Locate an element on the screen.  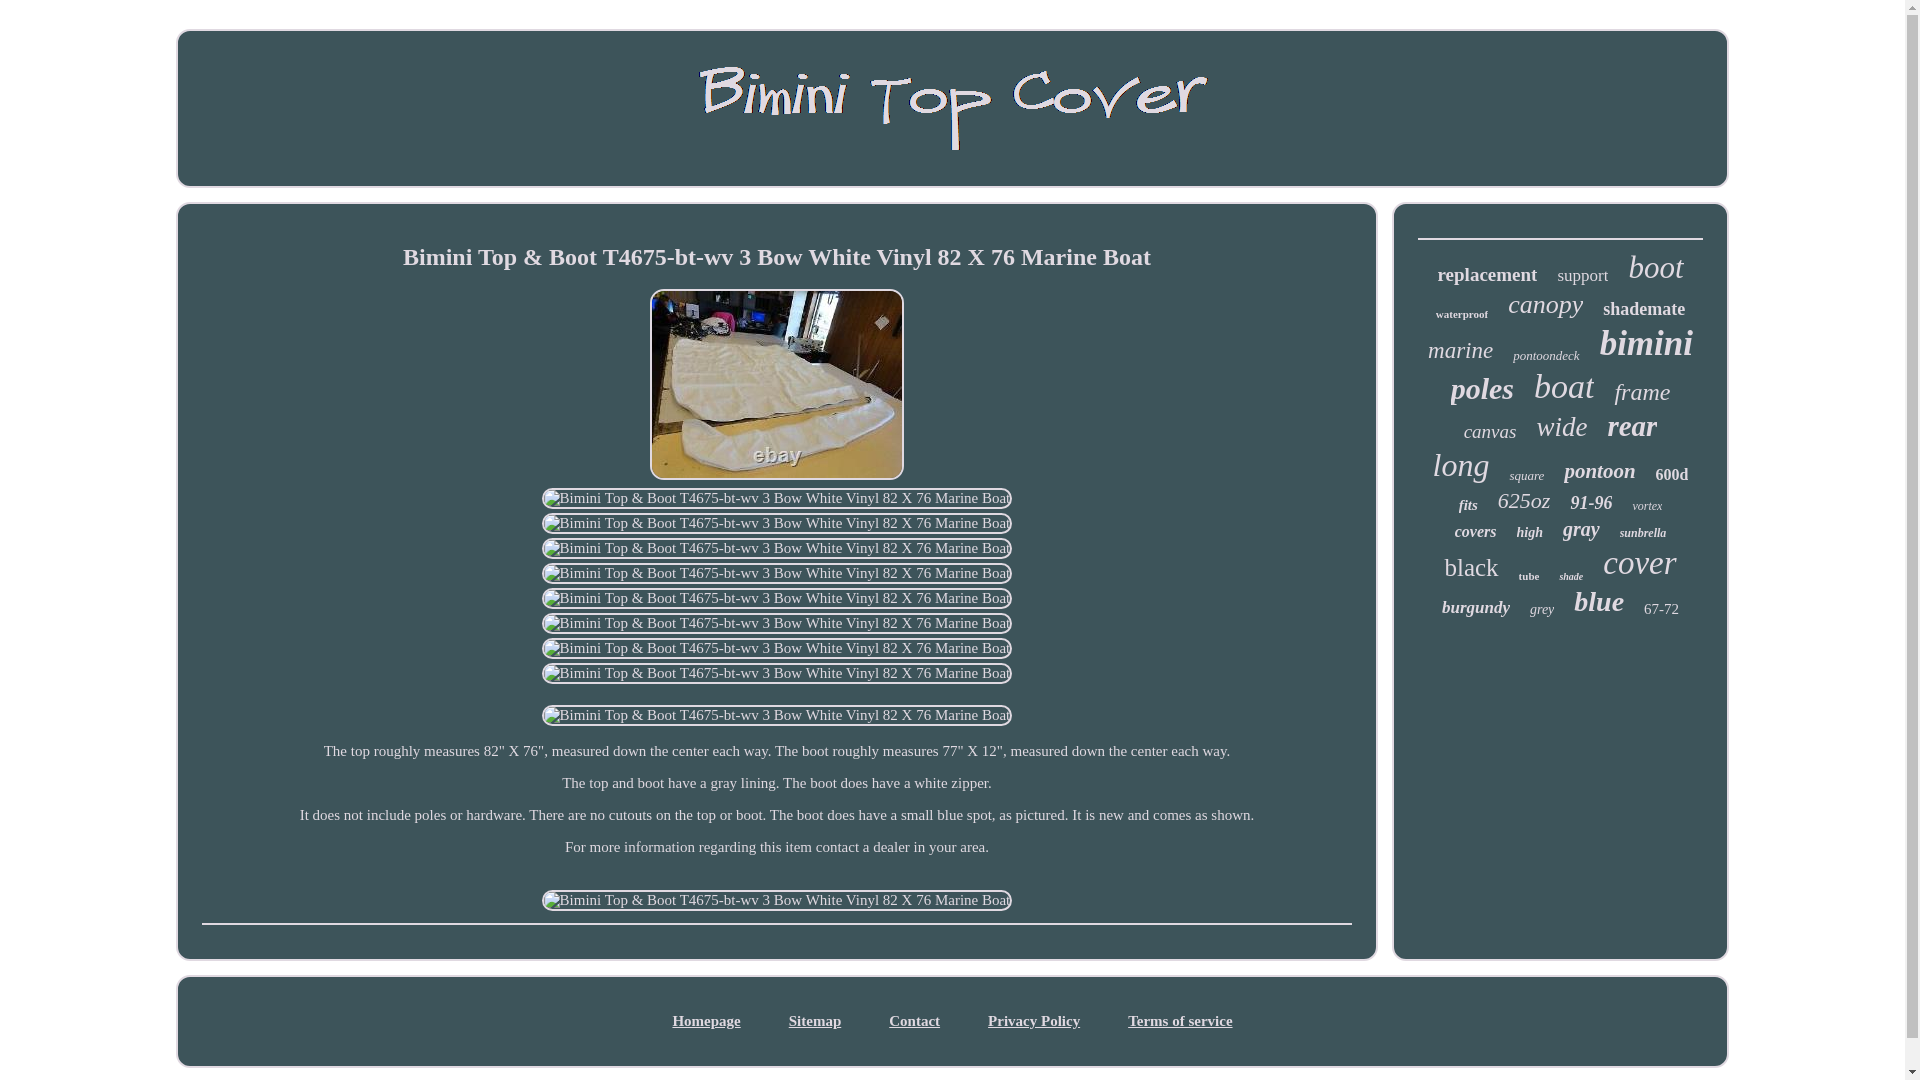
600d is located at coordinates (1672, 474).